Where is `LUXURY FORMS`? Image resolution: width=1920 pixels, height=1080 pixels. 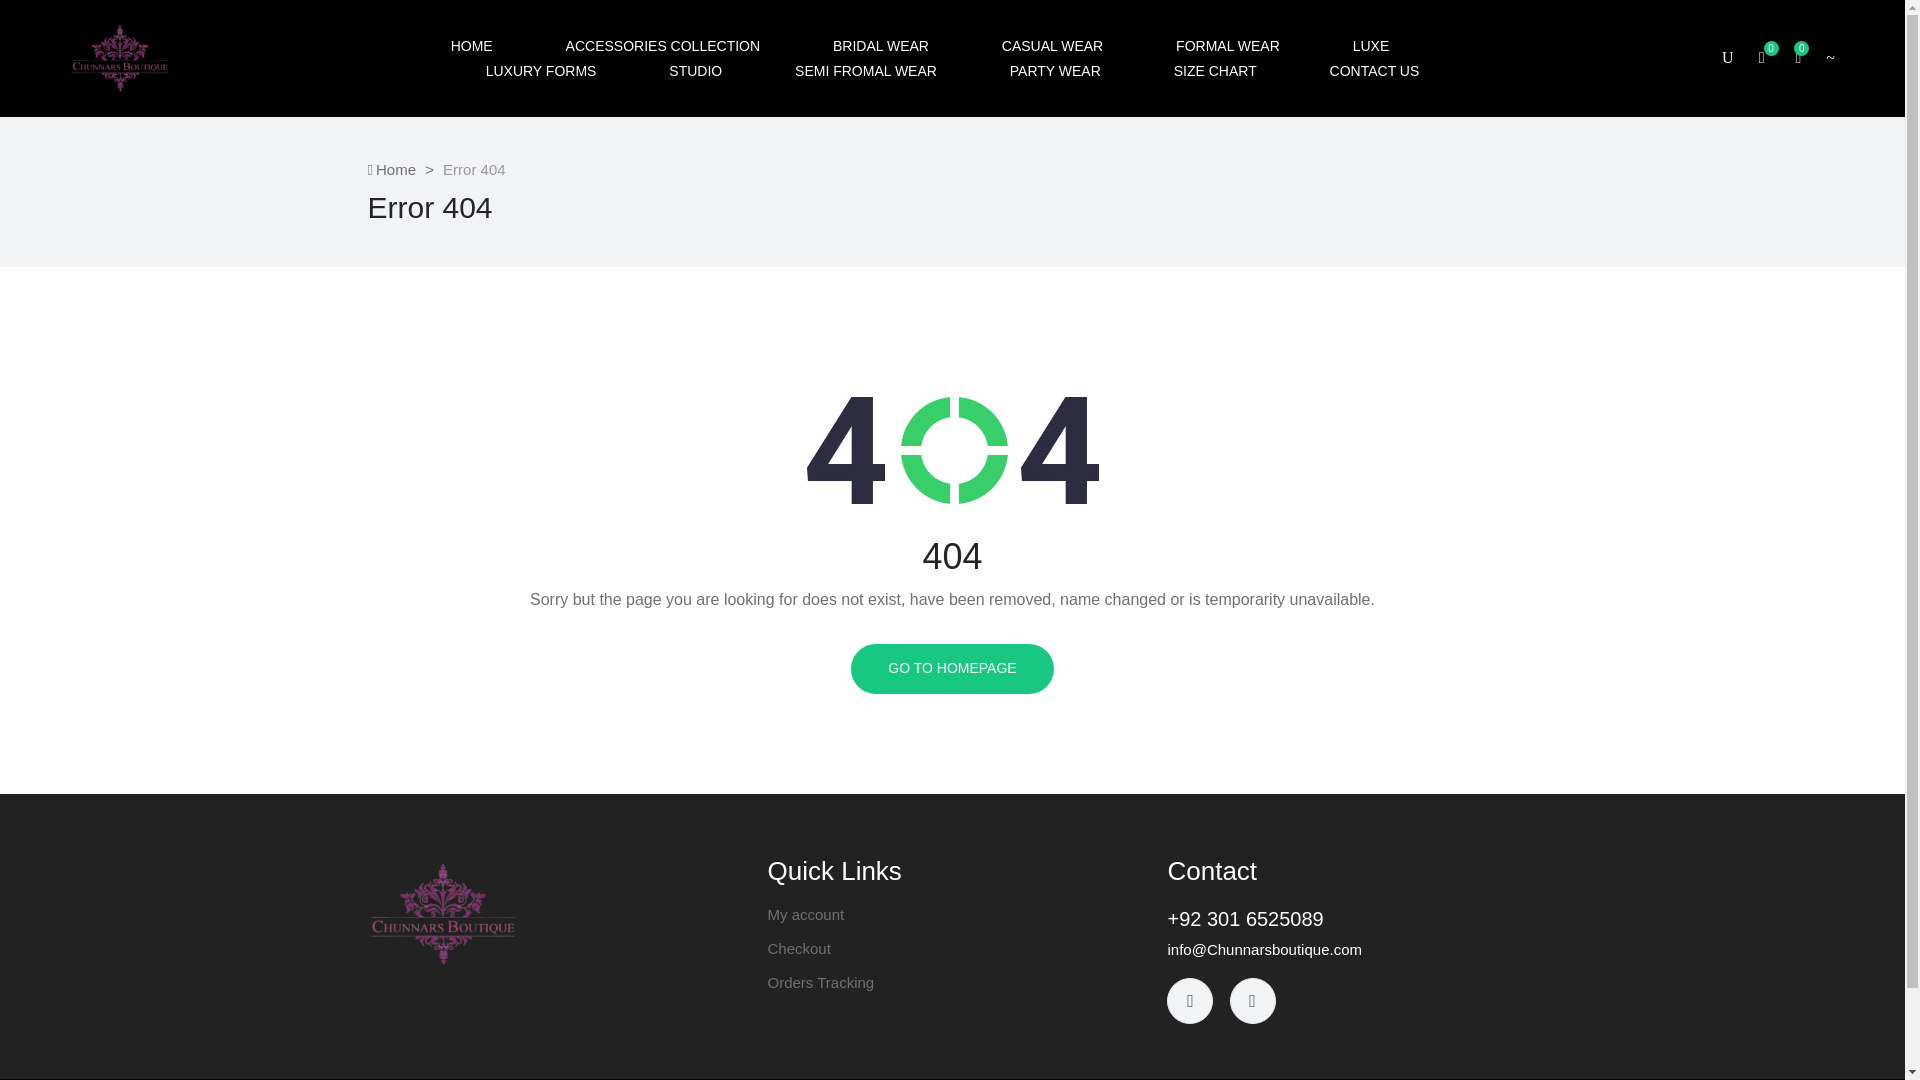 LUXURY FORMS is located at coordinates (541, 70).